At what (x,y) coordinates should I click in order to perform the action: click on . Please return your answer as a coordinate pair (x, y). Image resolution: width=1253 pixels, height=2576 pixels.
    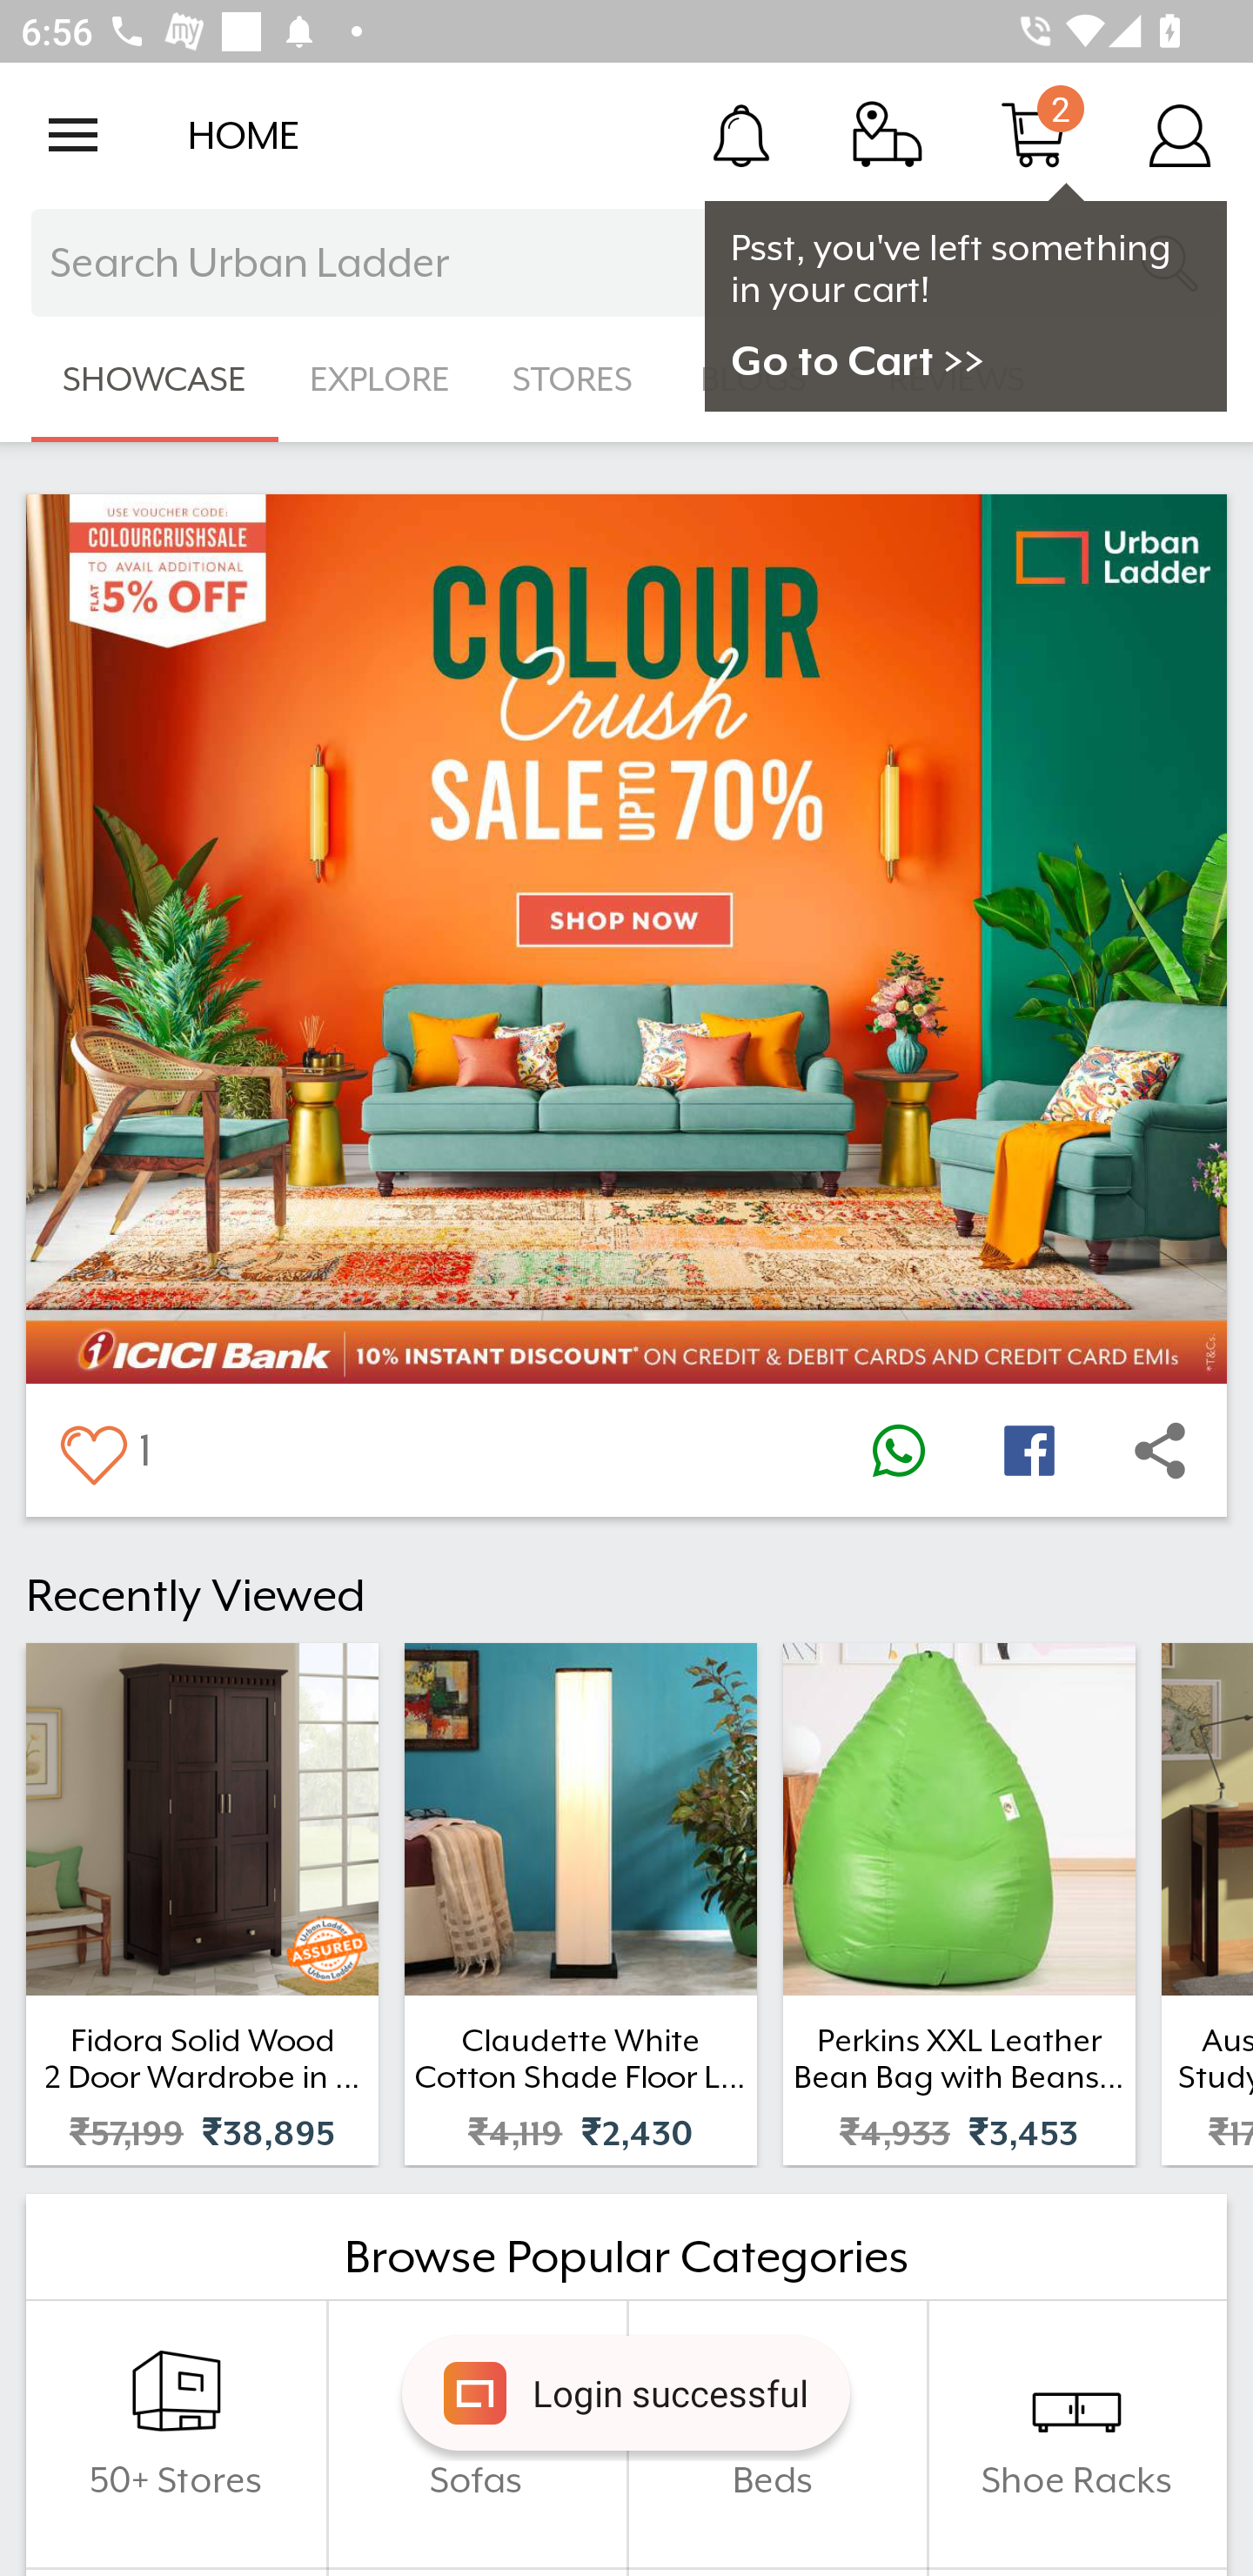
    Looking at the image, I should click on (92, 1450).